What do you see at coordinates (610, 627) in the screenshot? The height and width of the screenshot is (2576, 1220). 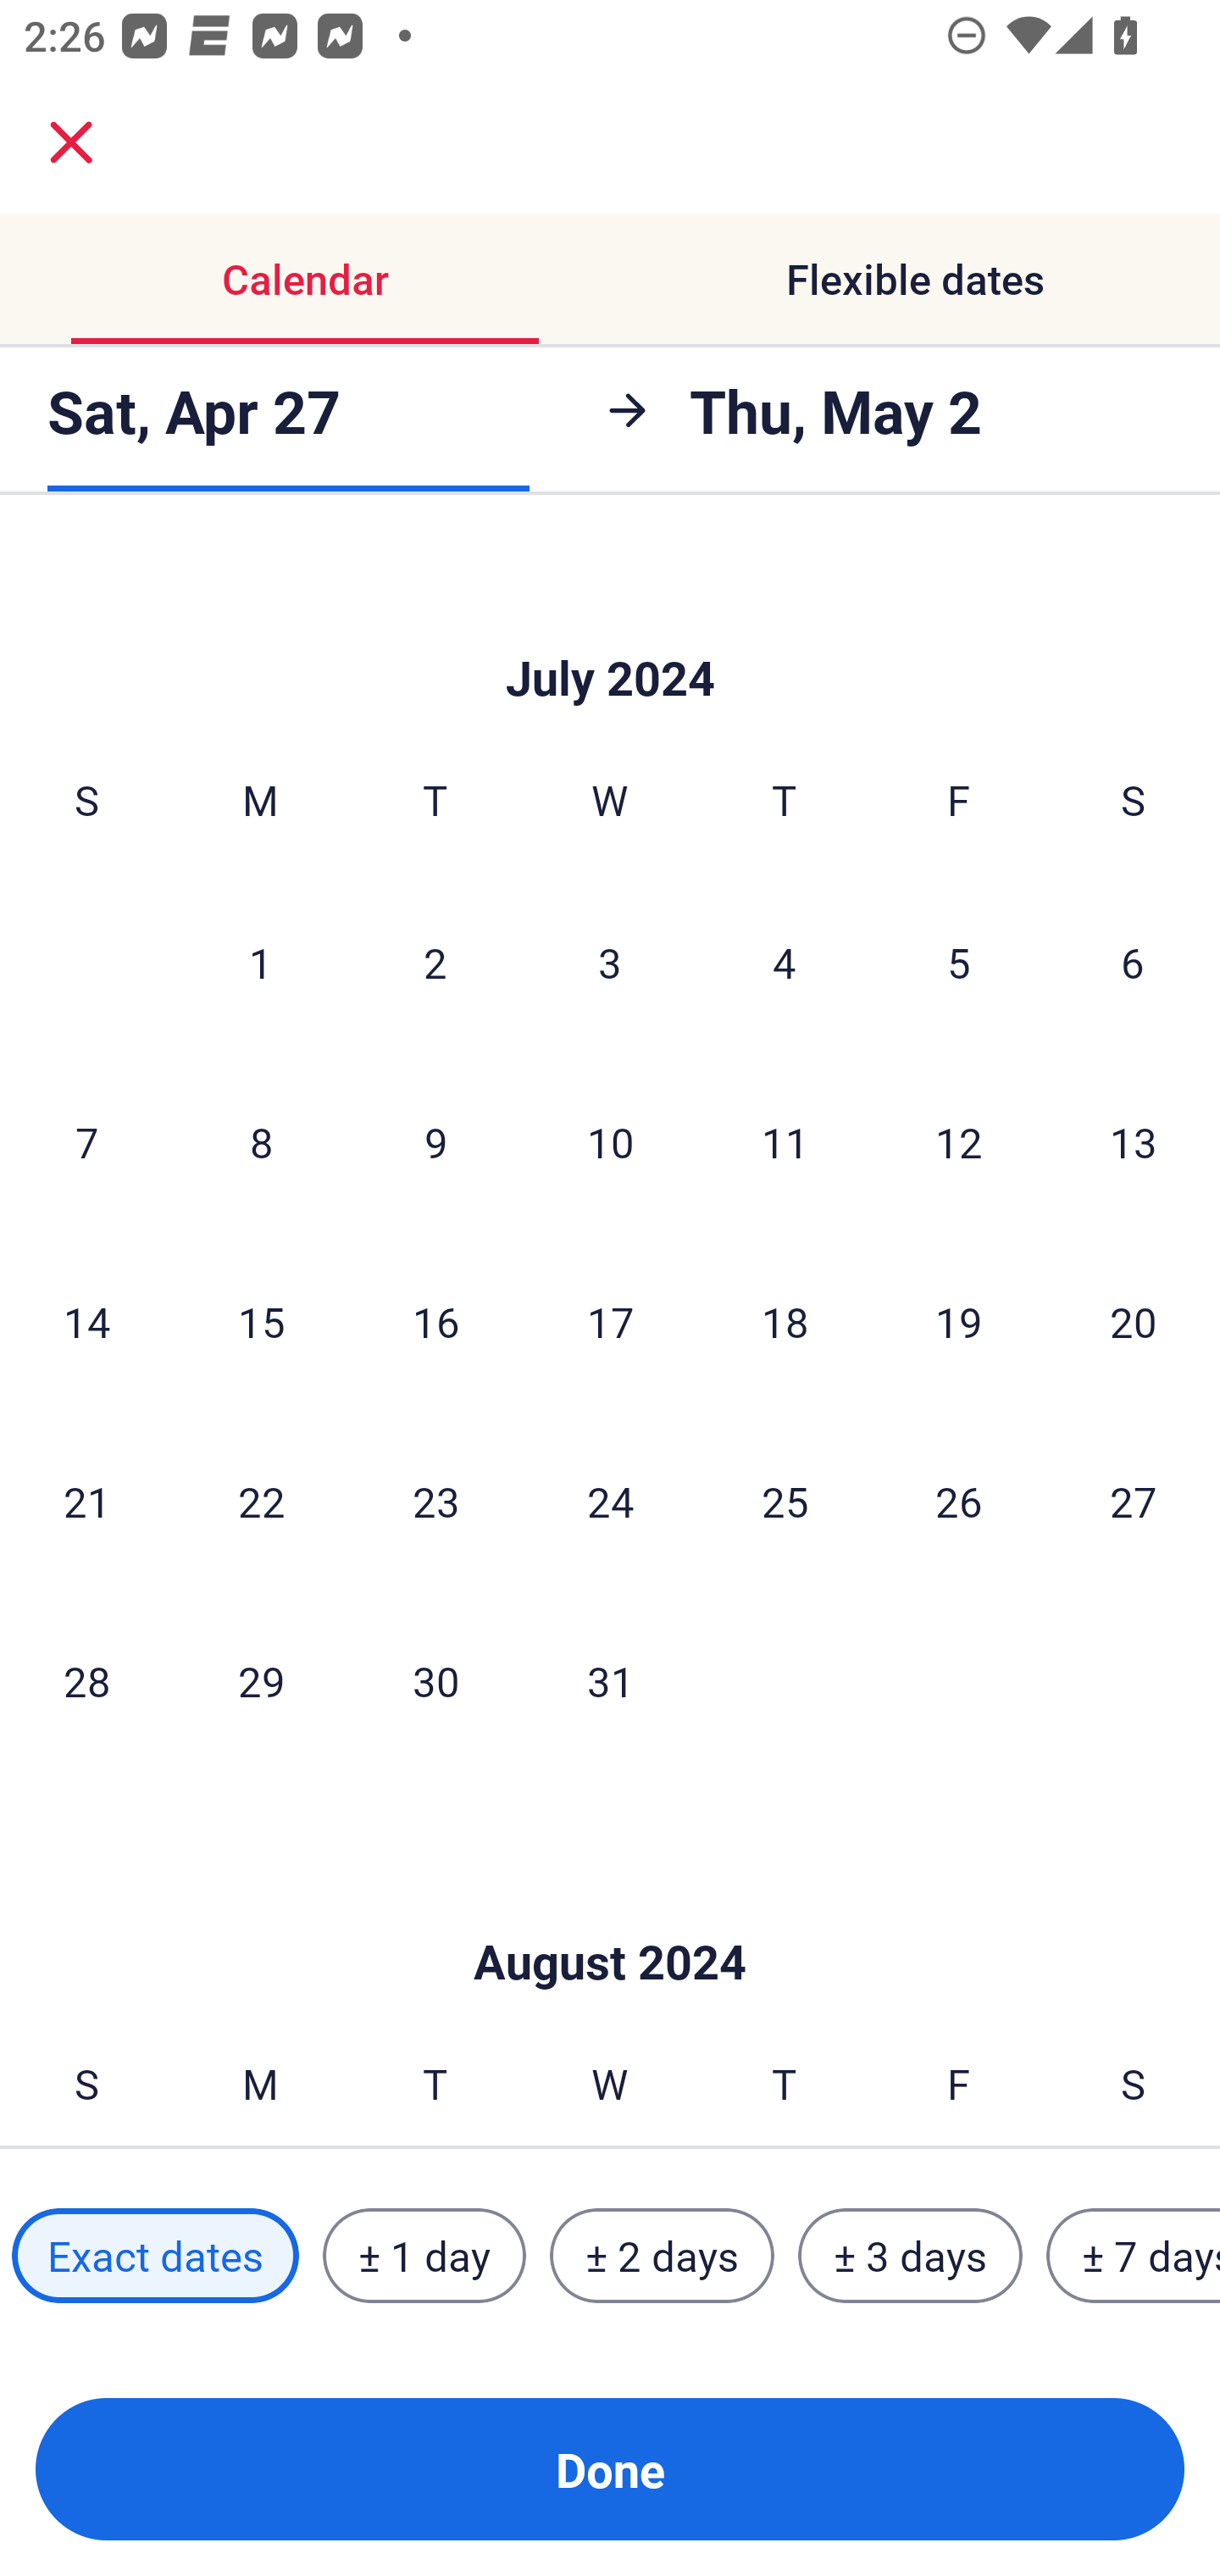 I see `Skip to Done` at bounding box center [610, 627].